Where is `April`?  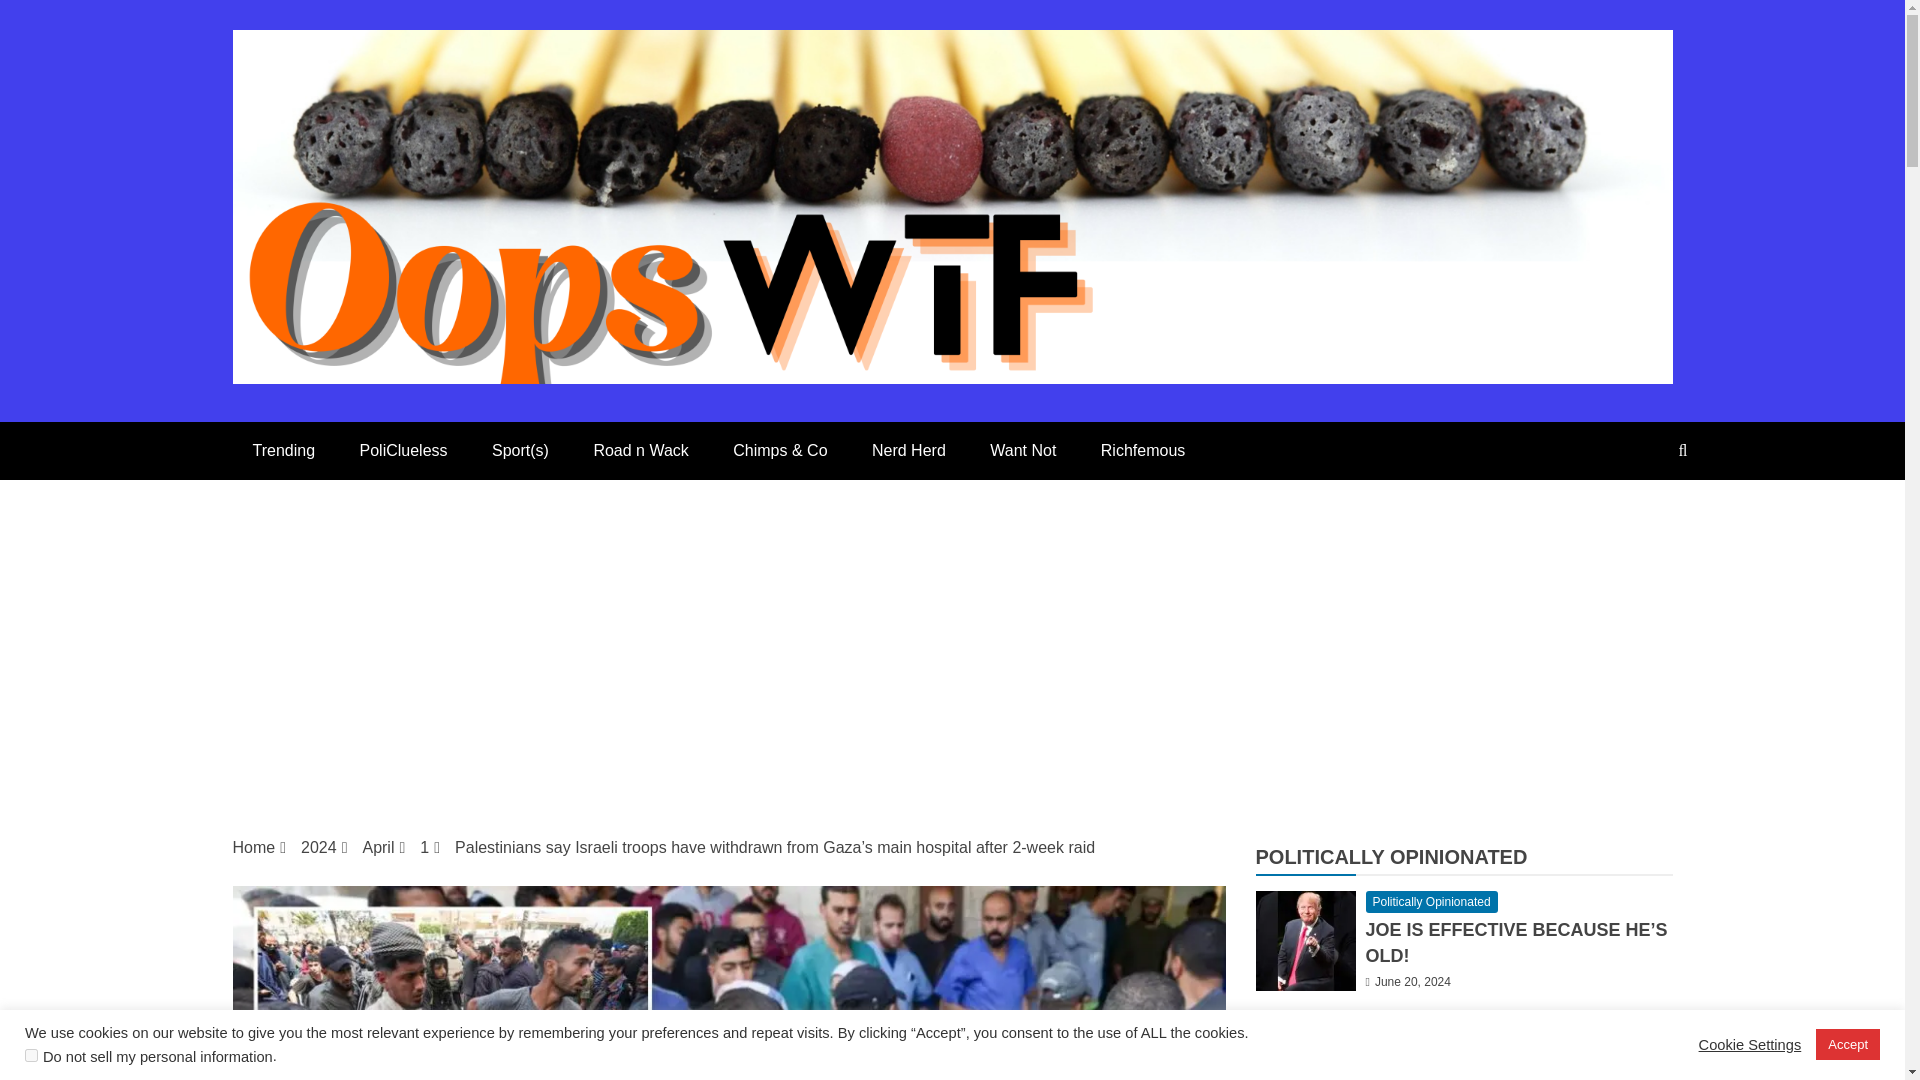 April is located at coordinates (378, 848).